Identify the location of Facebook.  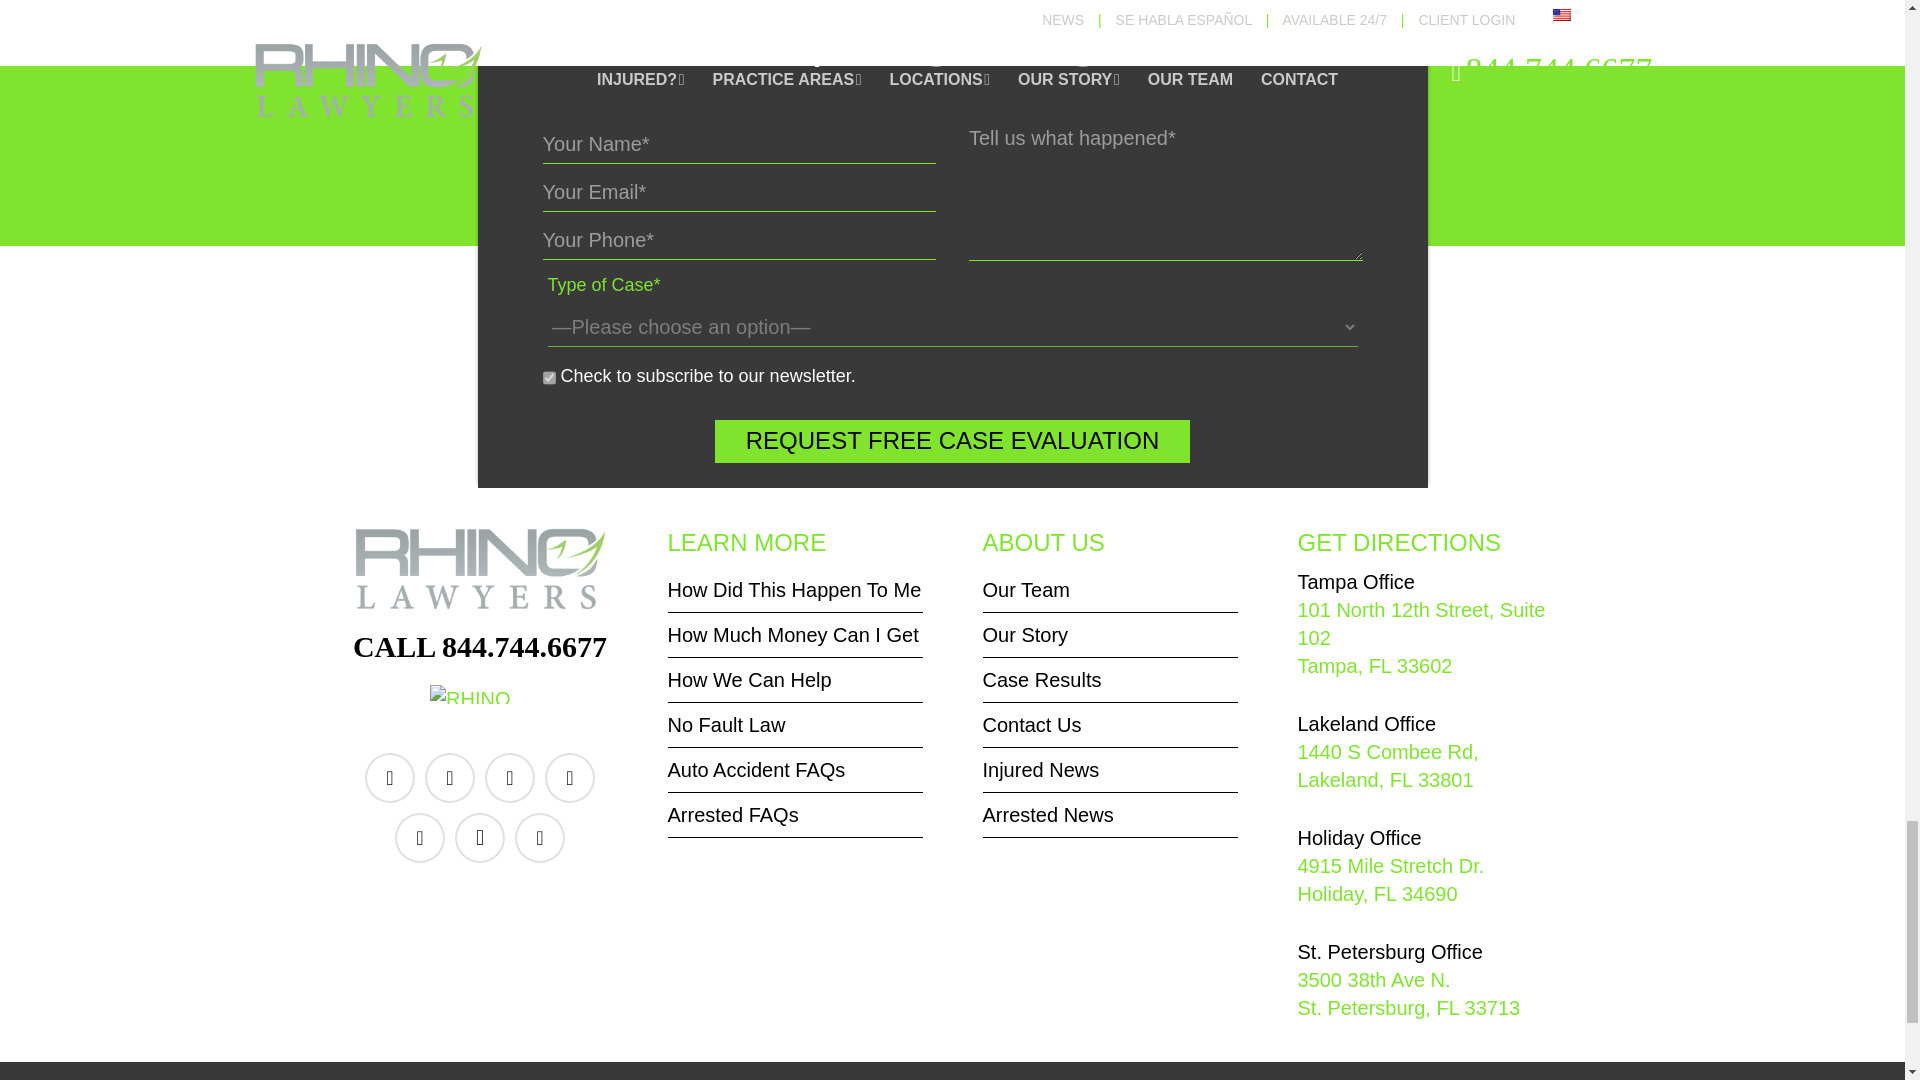
(389, 778).